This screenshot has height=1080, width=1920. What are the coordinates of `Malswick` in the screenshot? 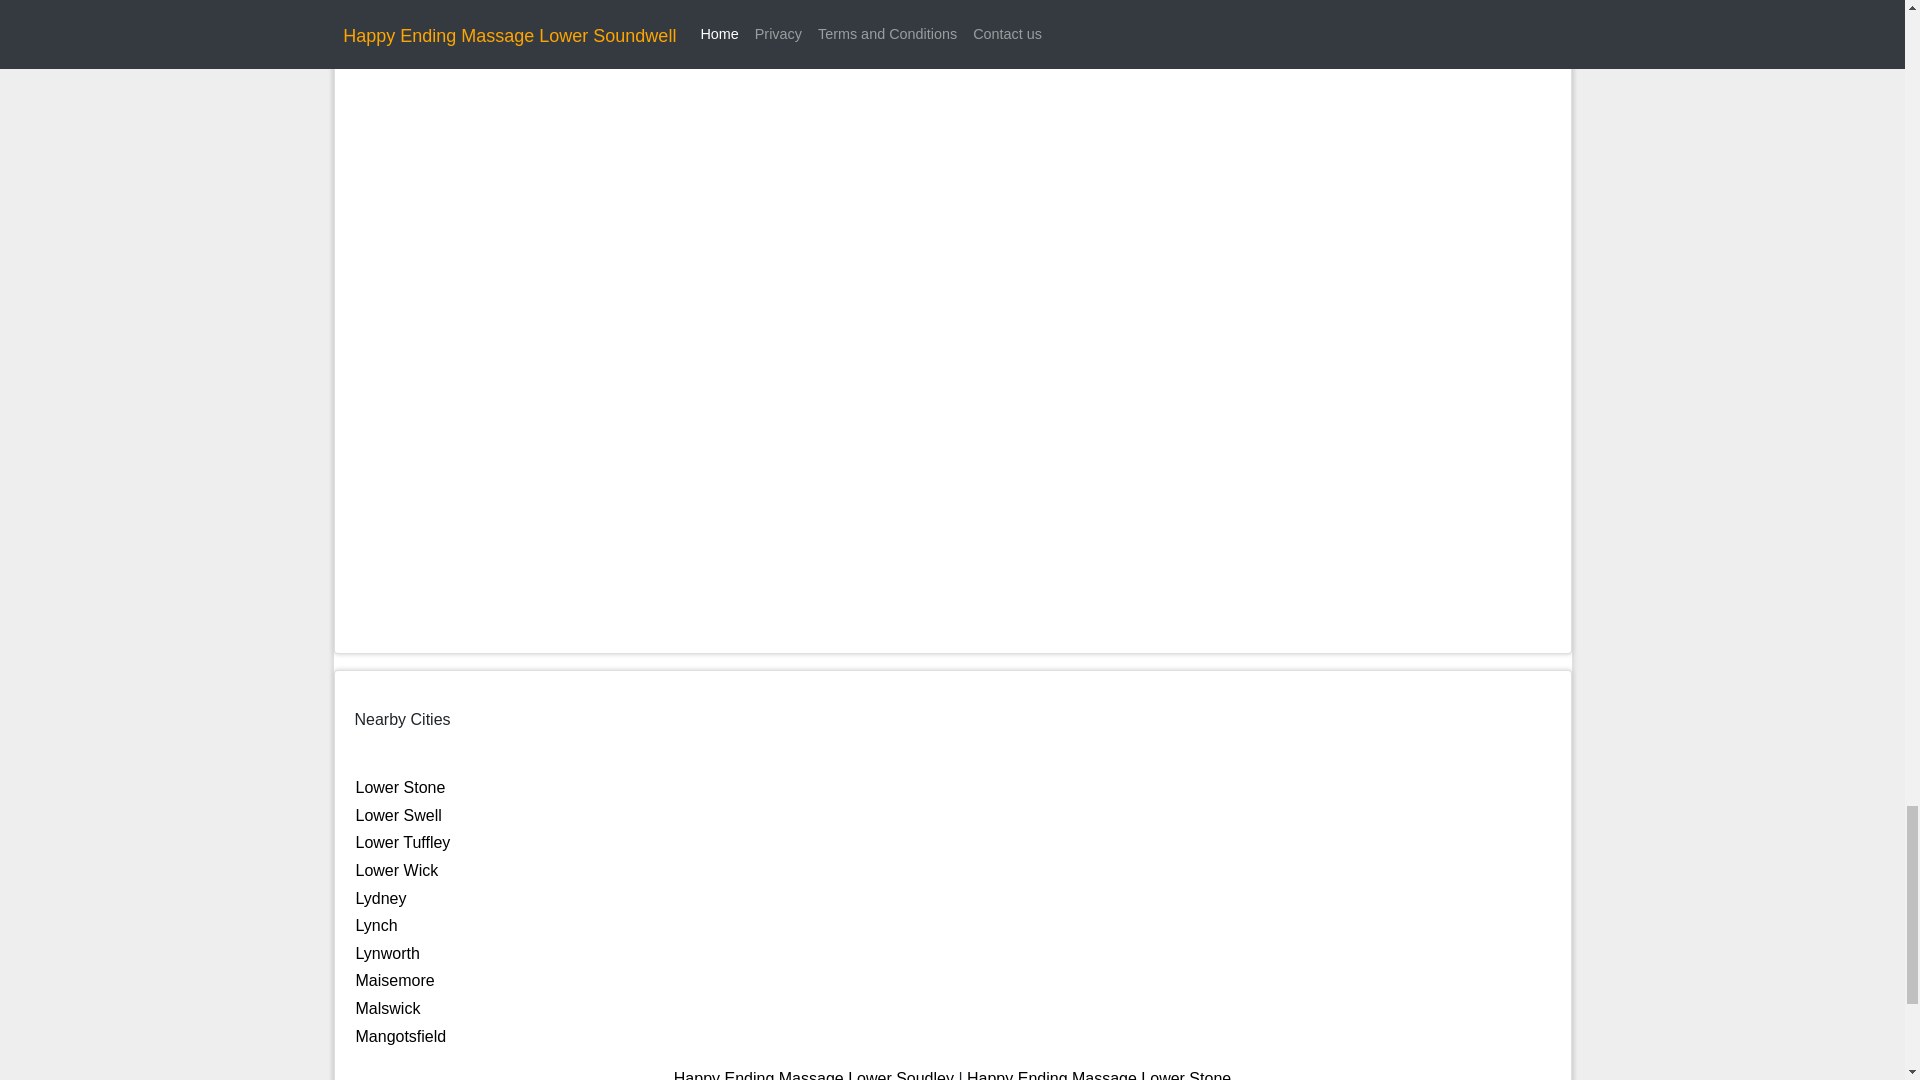 It's located at (388, 1008).